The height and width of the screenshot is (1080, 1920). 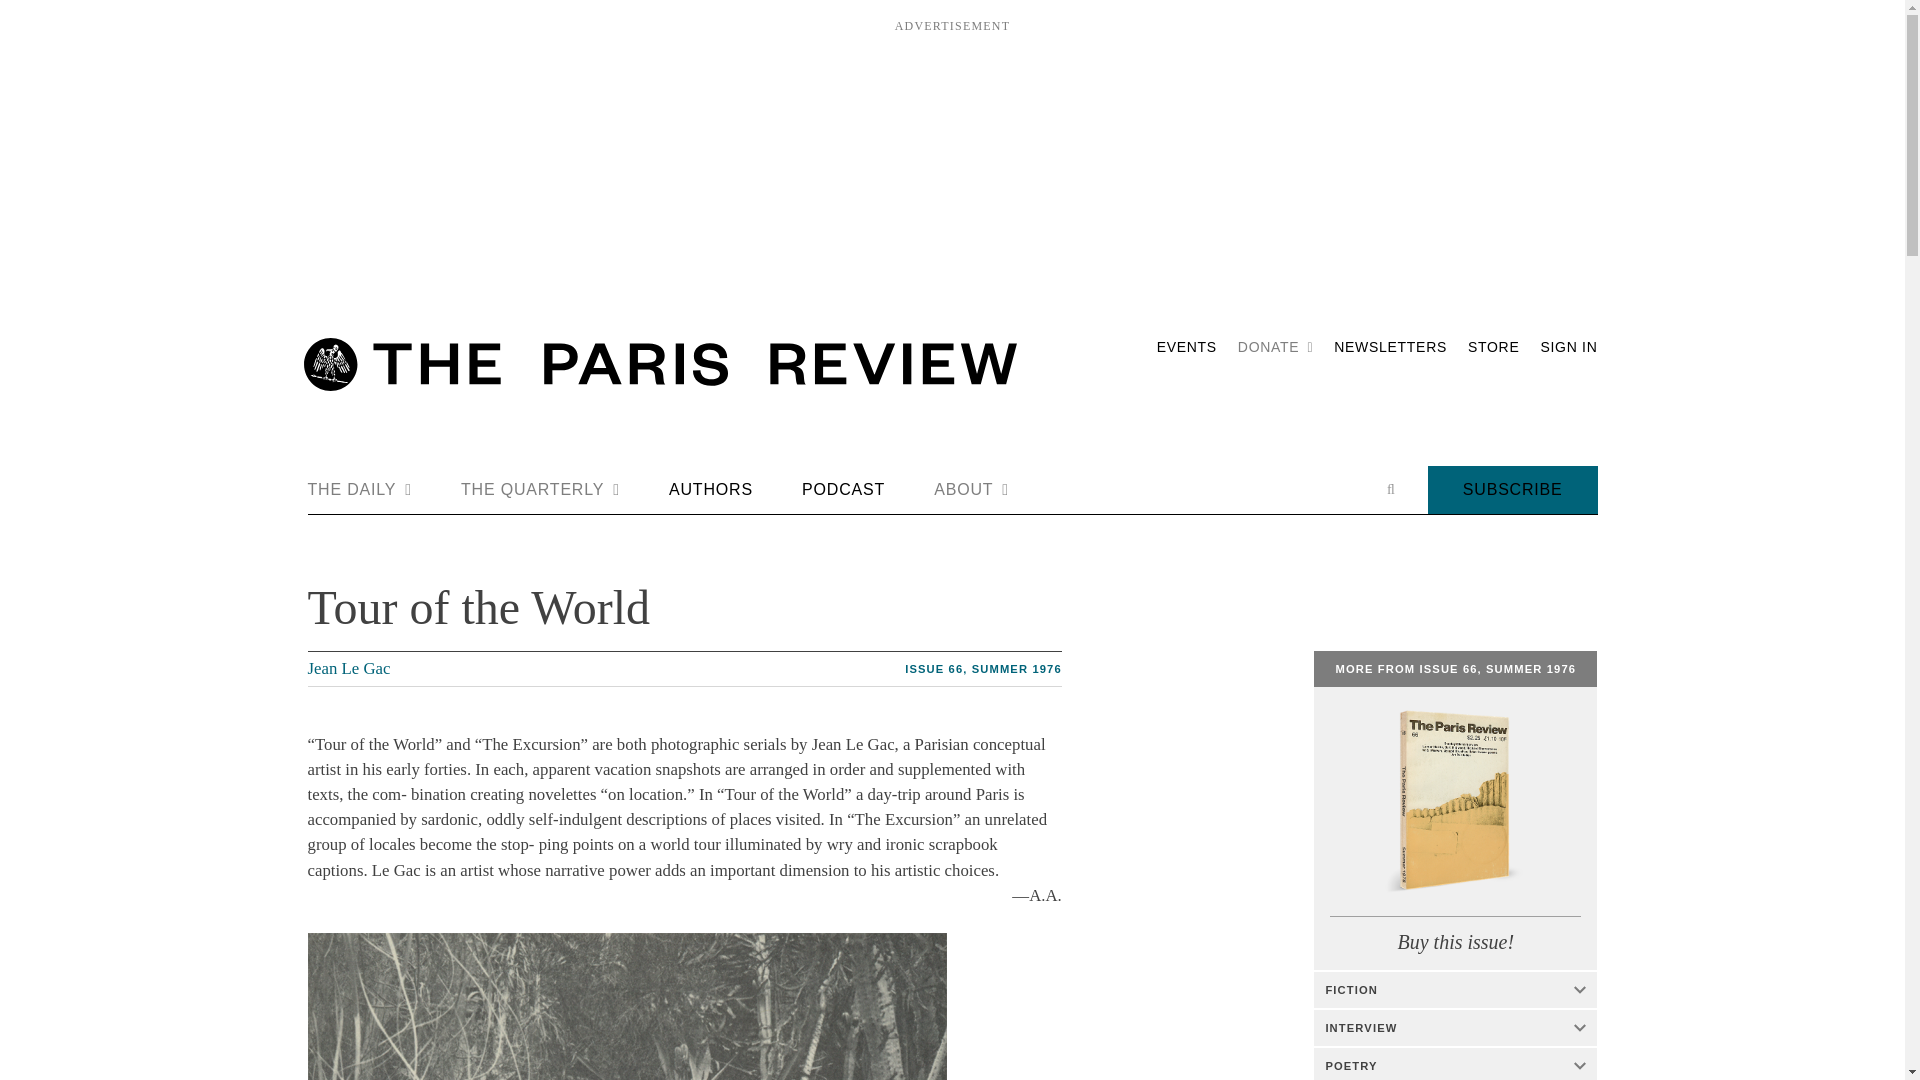 I want to click on Open search, so click(x=1390, y=489).